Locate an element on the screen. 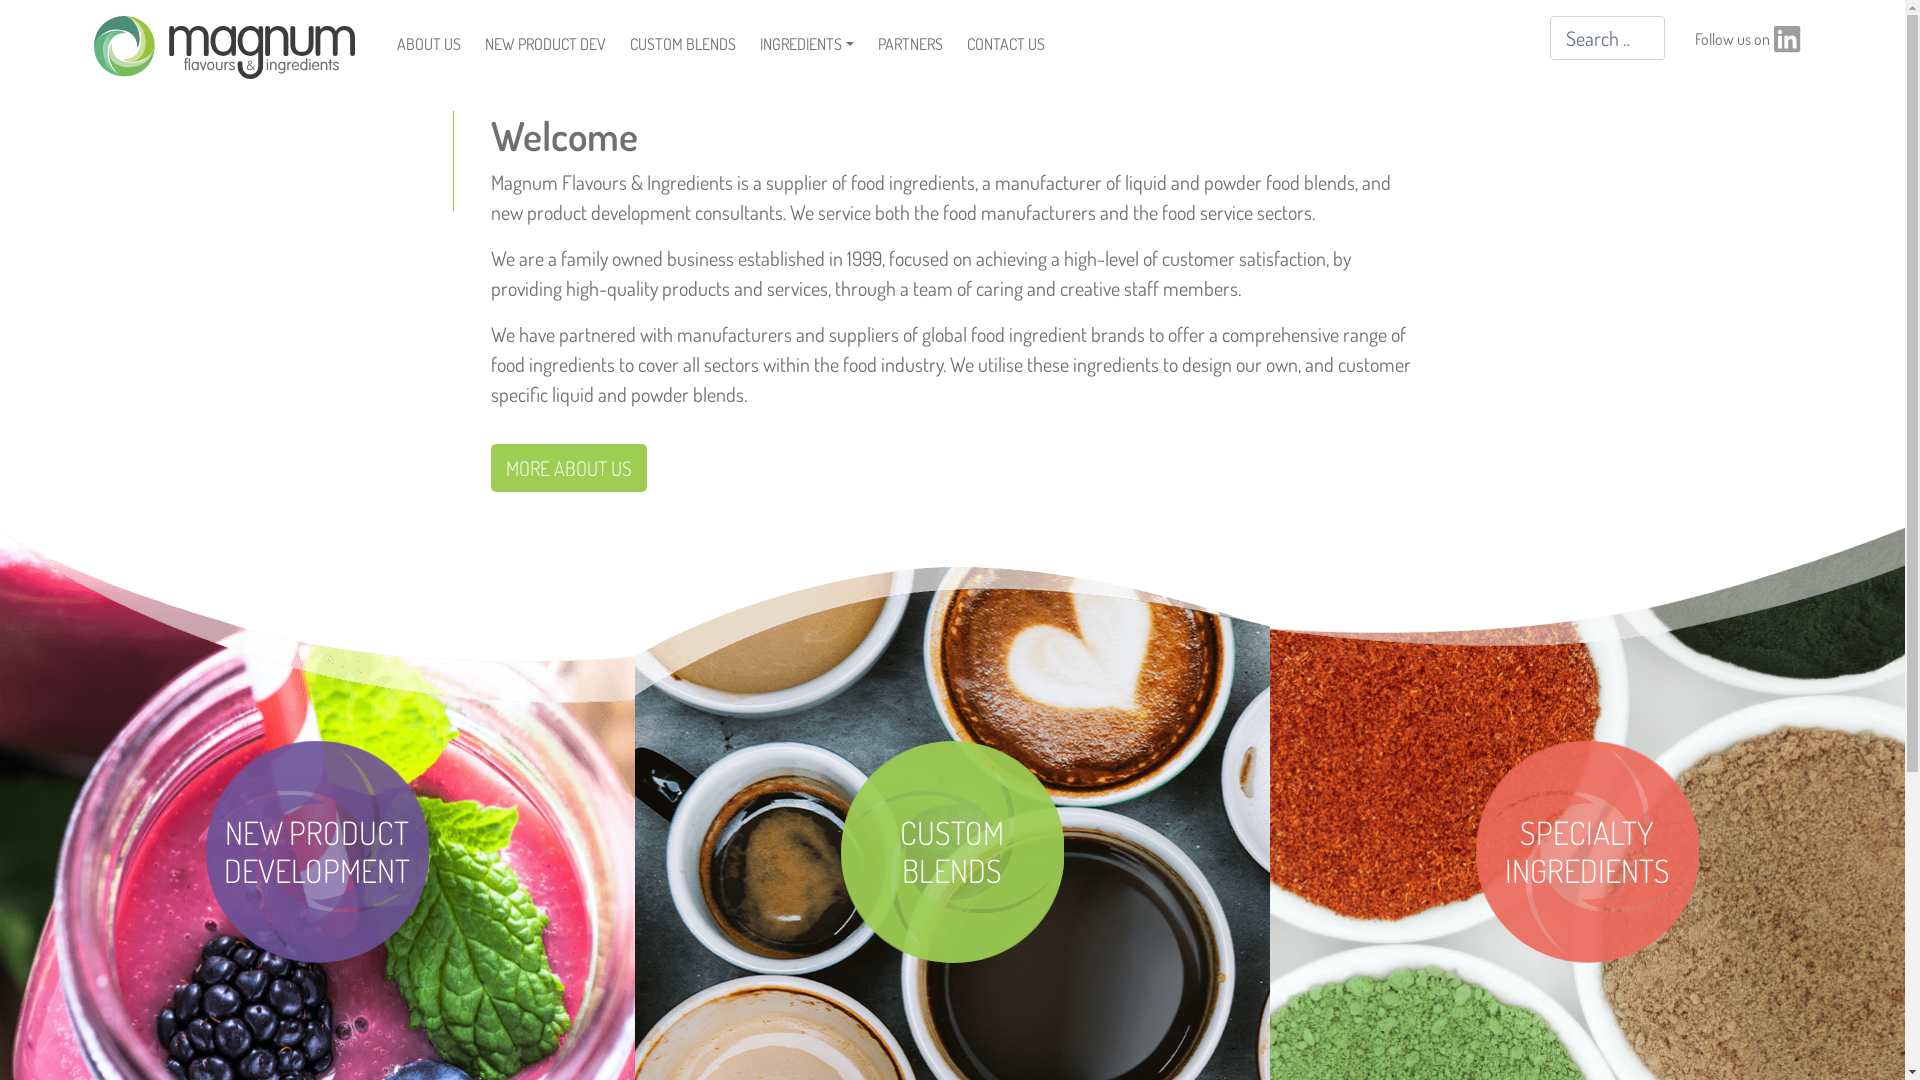  INGREDIENTS is located at coordinates (807, 44).